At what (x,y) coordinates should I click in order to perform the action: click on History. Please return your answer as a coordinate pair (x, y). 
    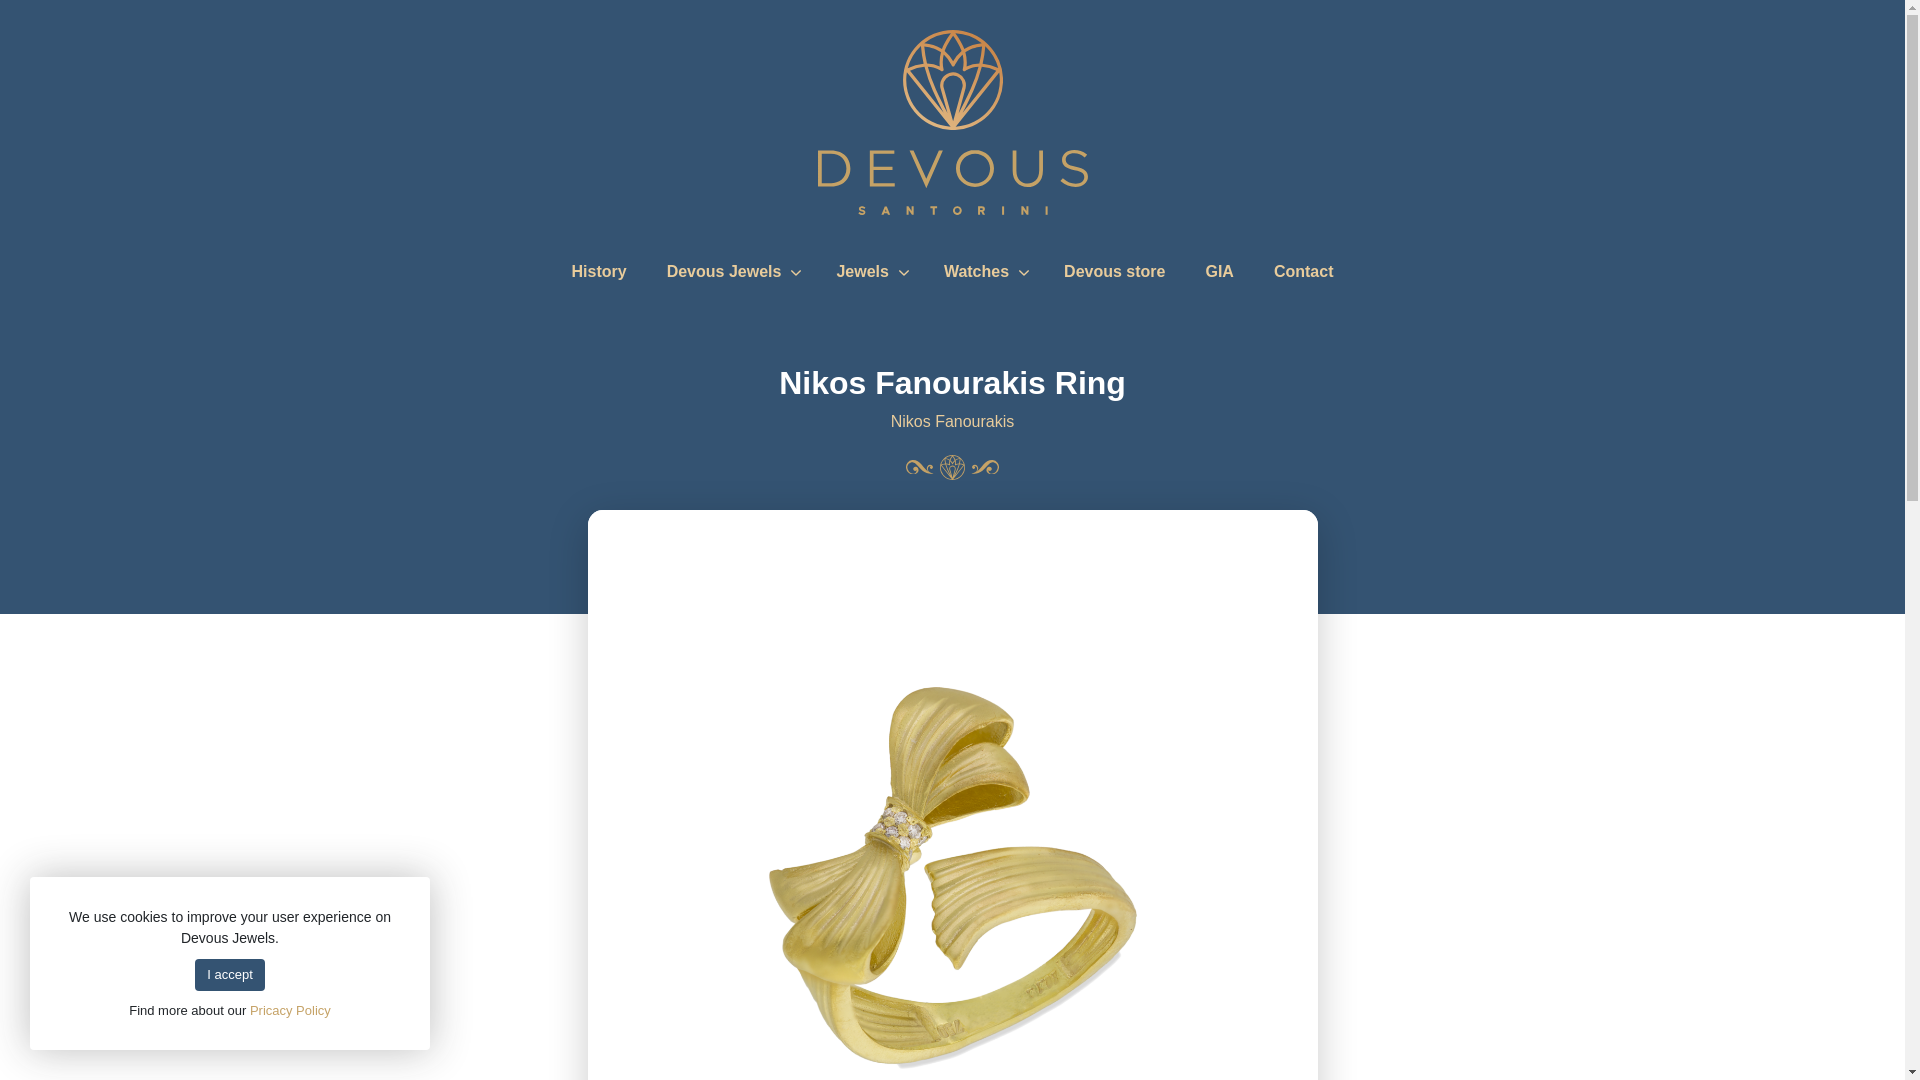
    Looking at the image, I should click on (600, 272).